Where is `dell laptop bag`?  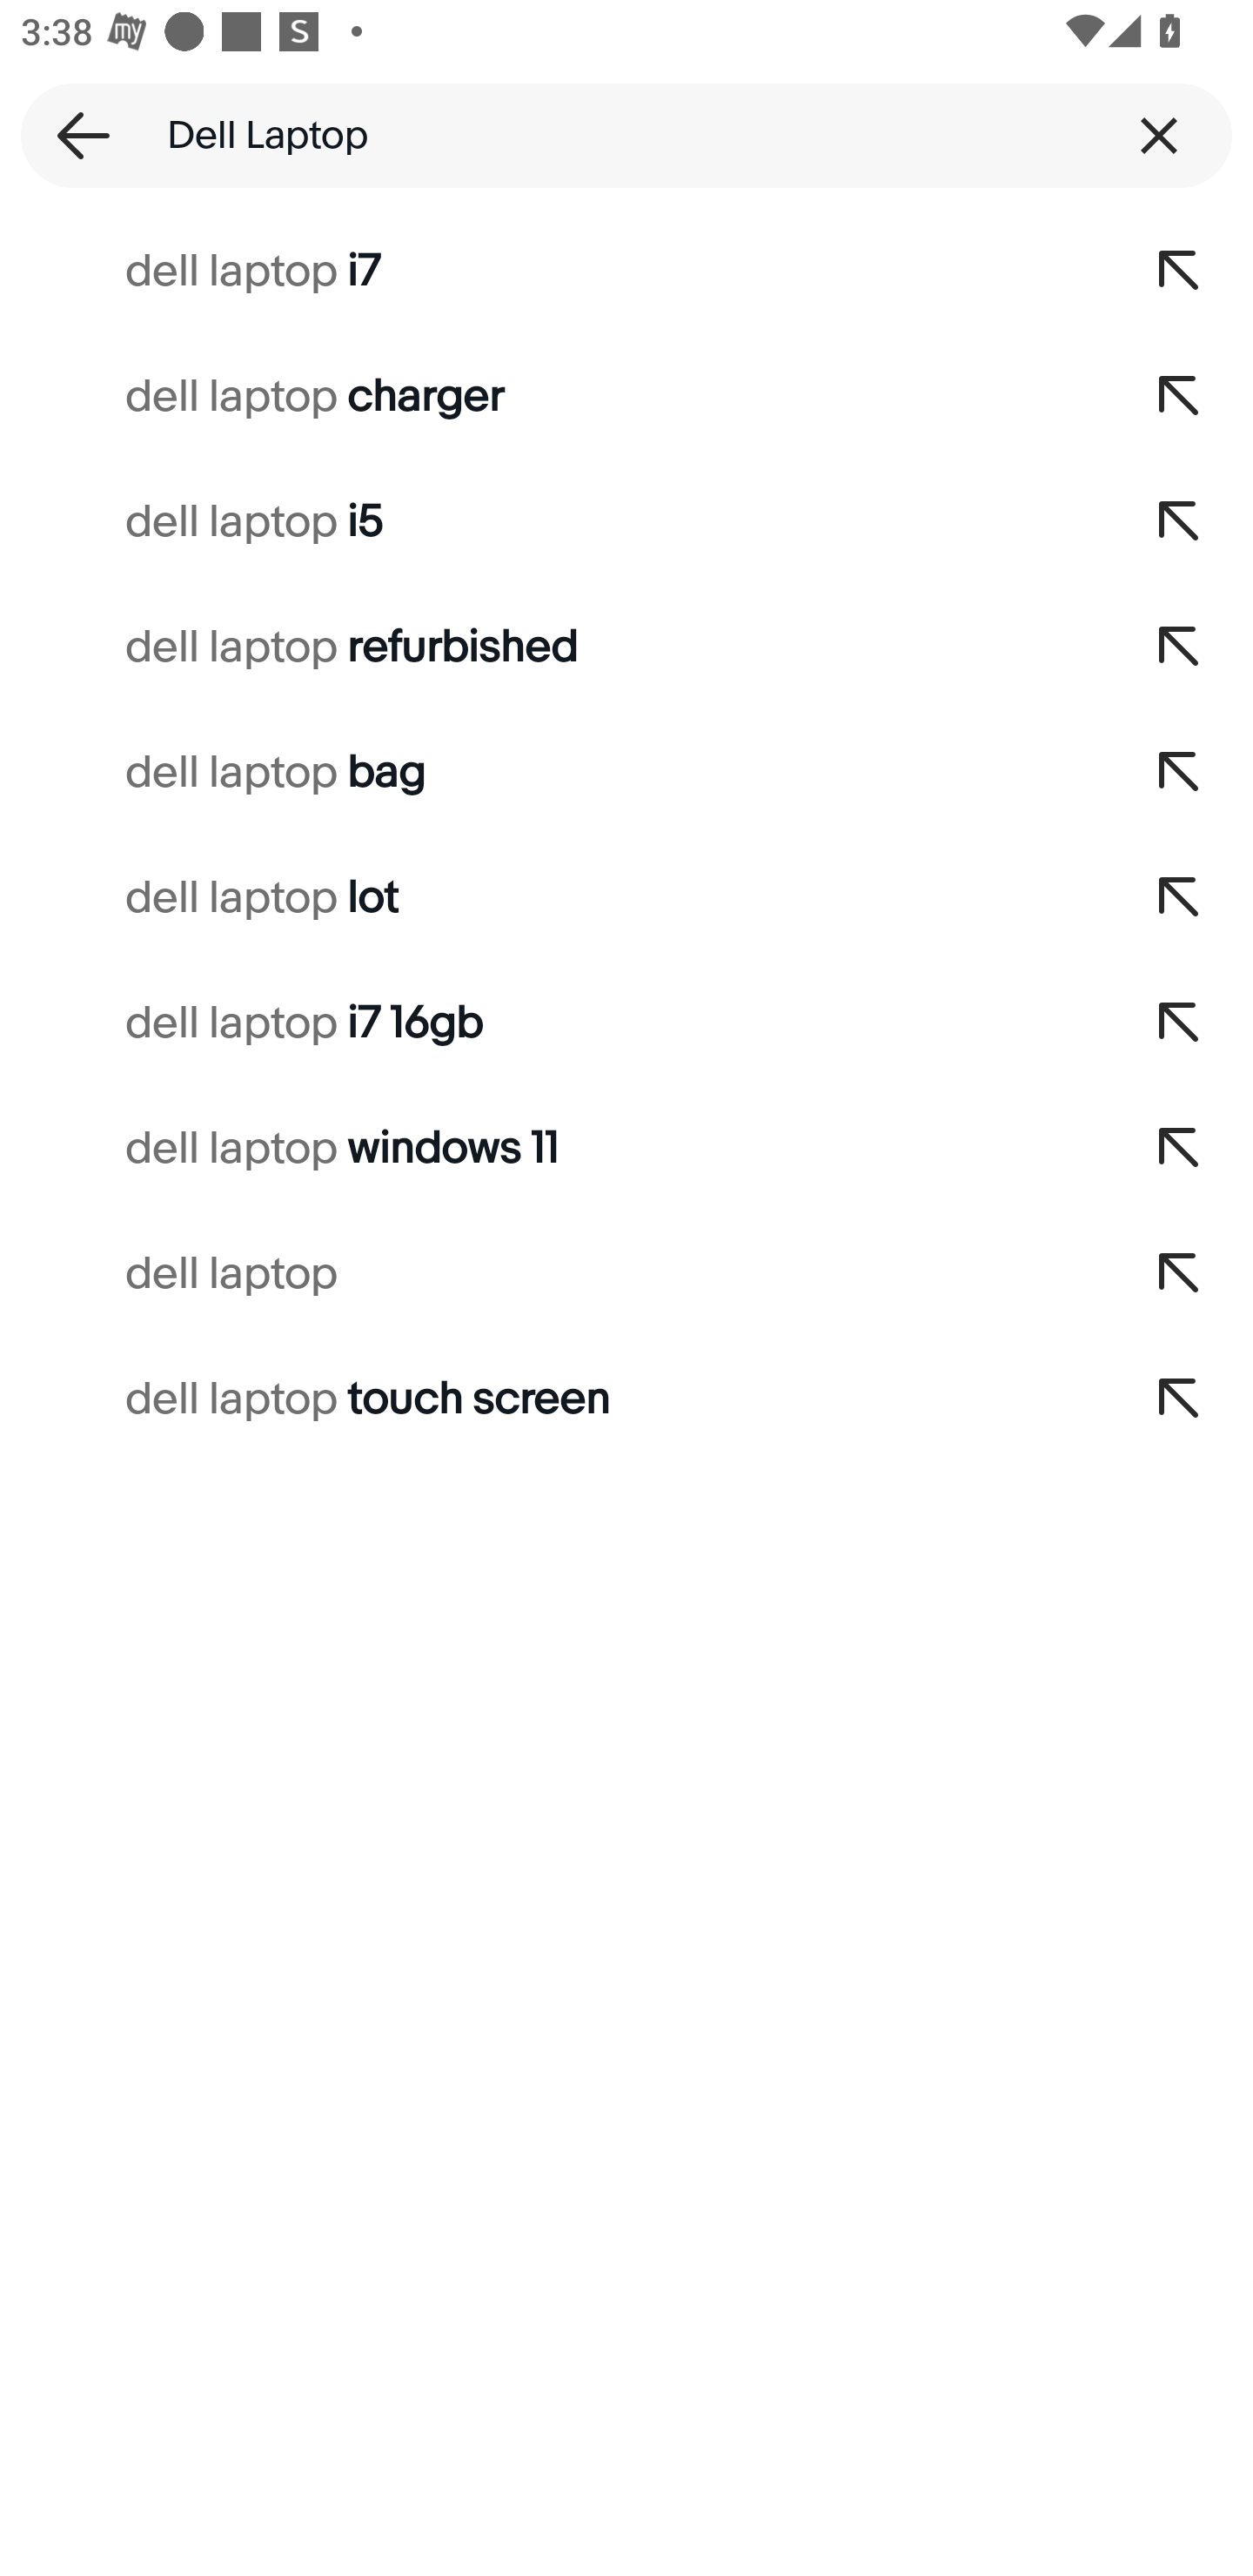 dell laptop bag is located at coordinates (553, 773).